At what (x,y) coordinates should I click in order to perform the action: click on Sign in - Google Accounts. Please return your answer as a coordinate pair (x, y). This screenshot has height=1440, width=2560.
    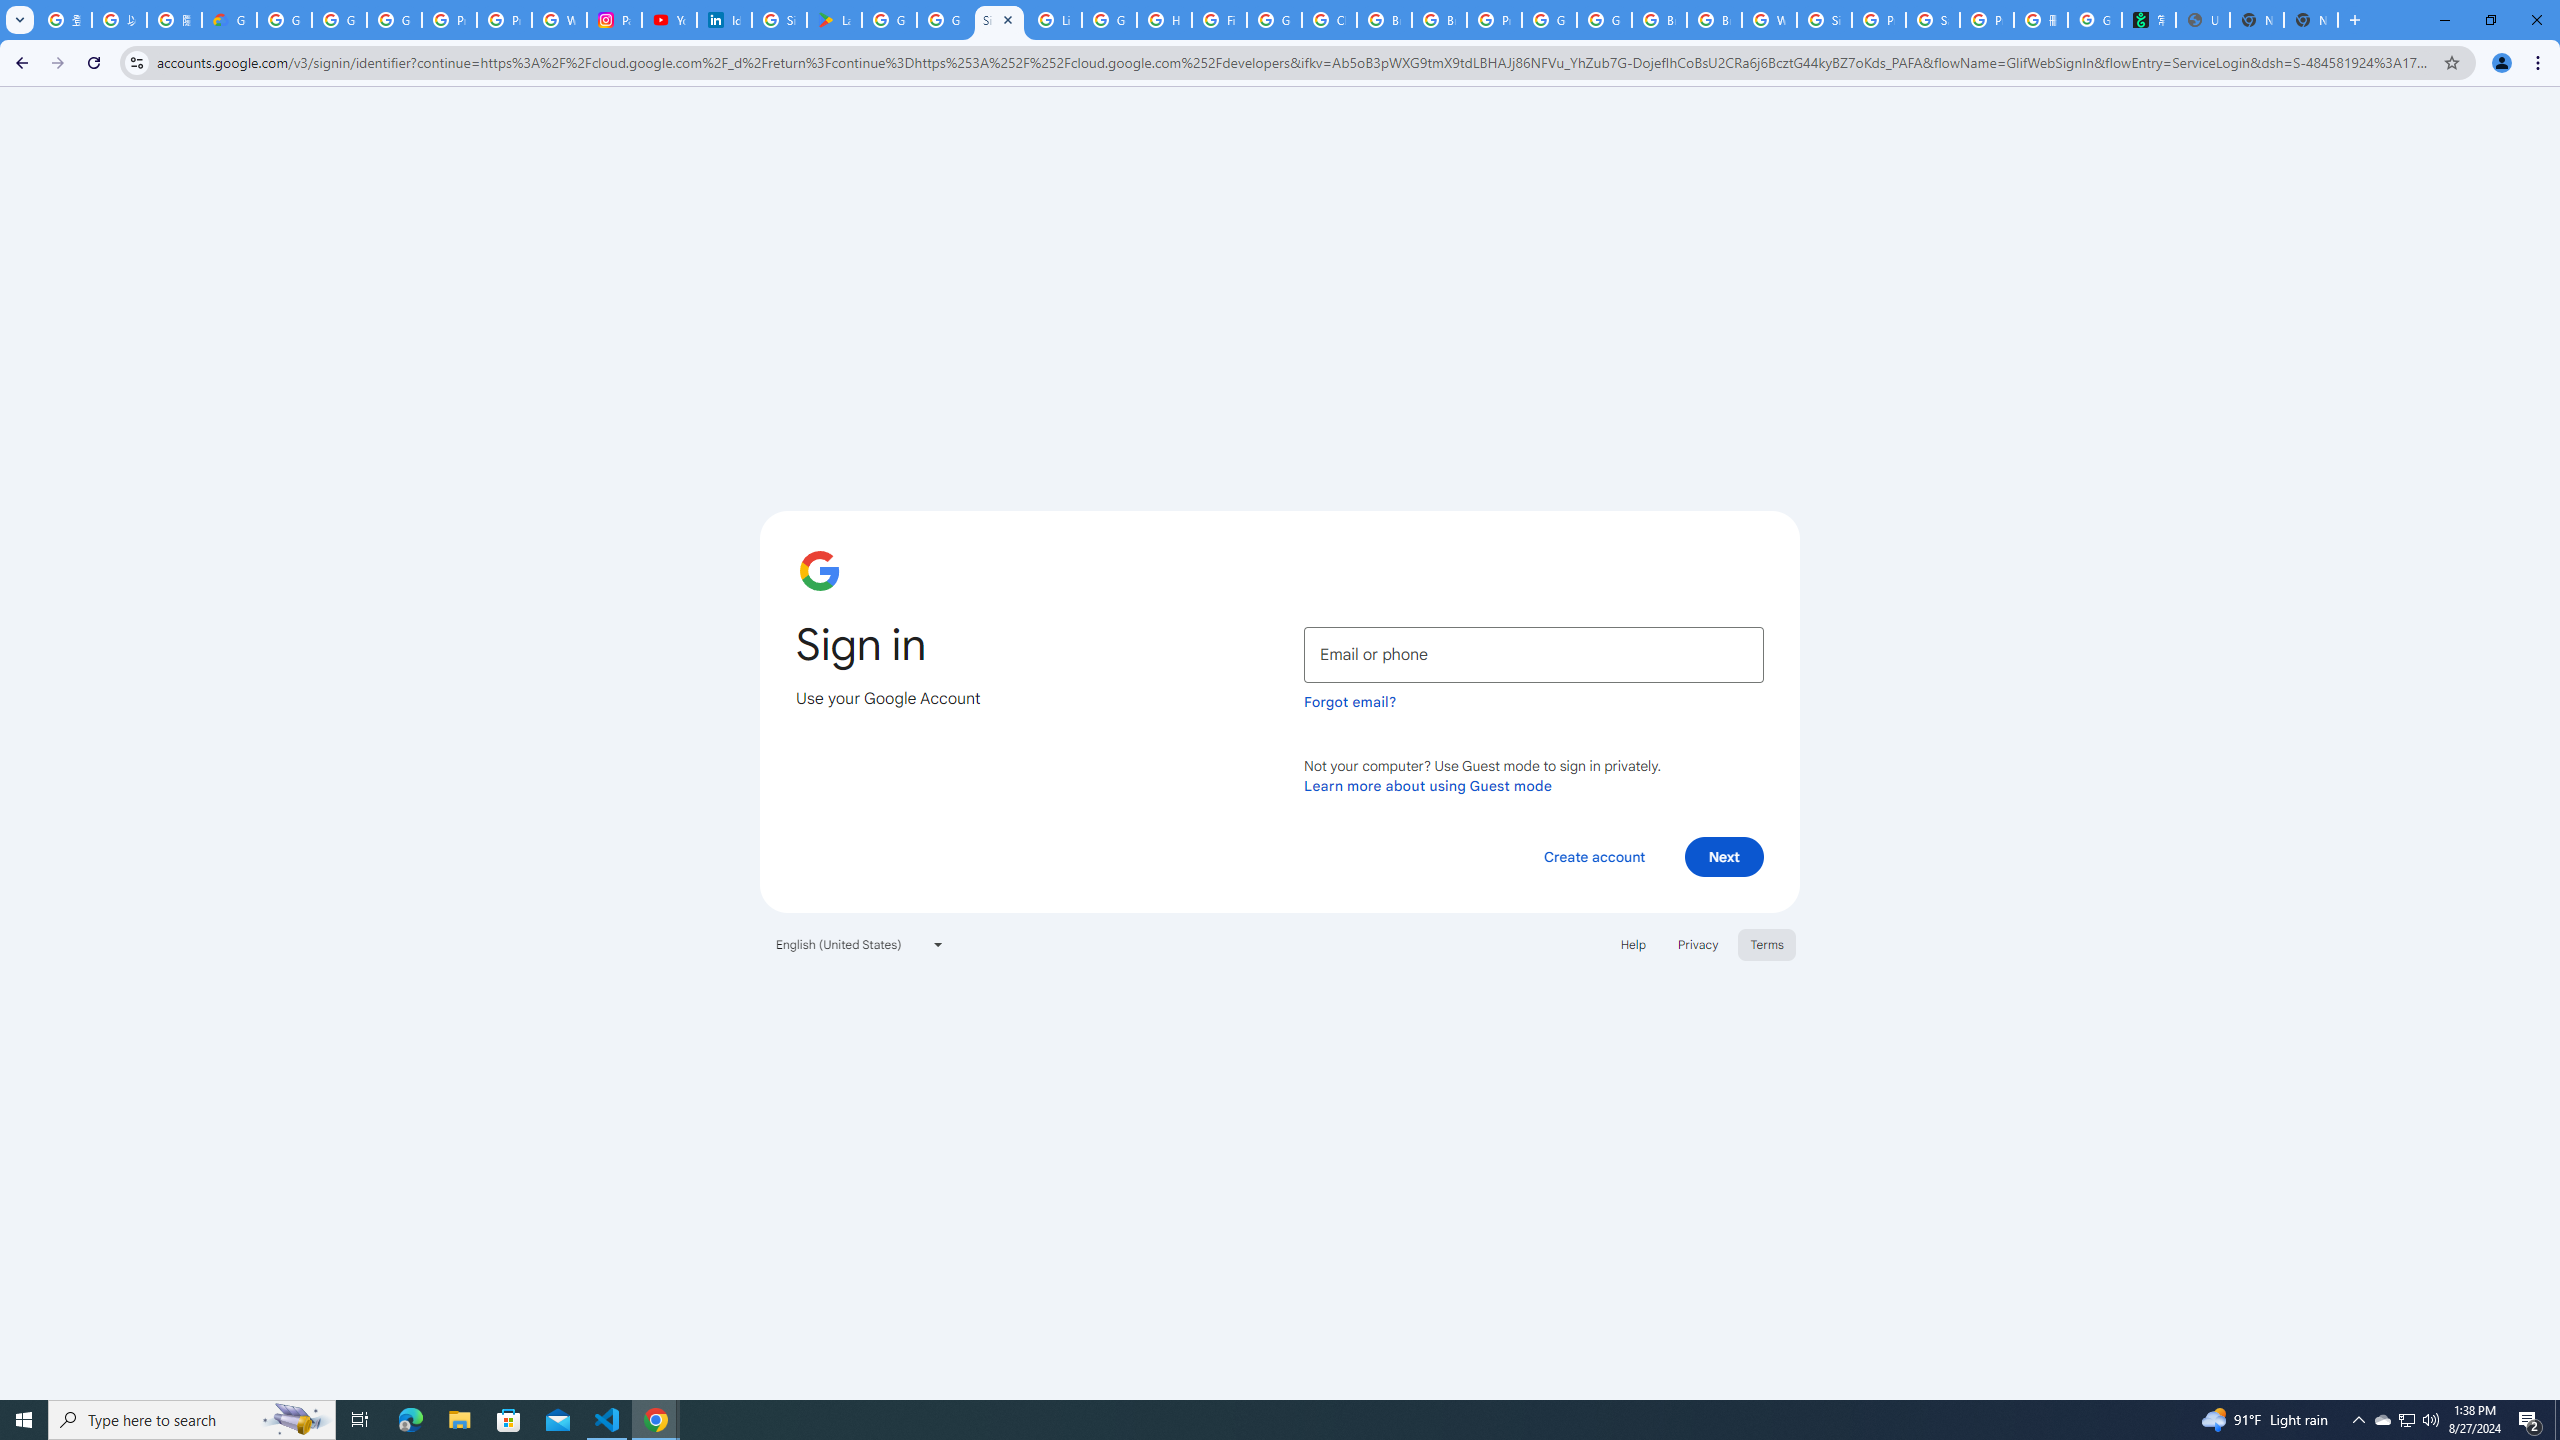
    Looking at the image, I should click on (779, 20).